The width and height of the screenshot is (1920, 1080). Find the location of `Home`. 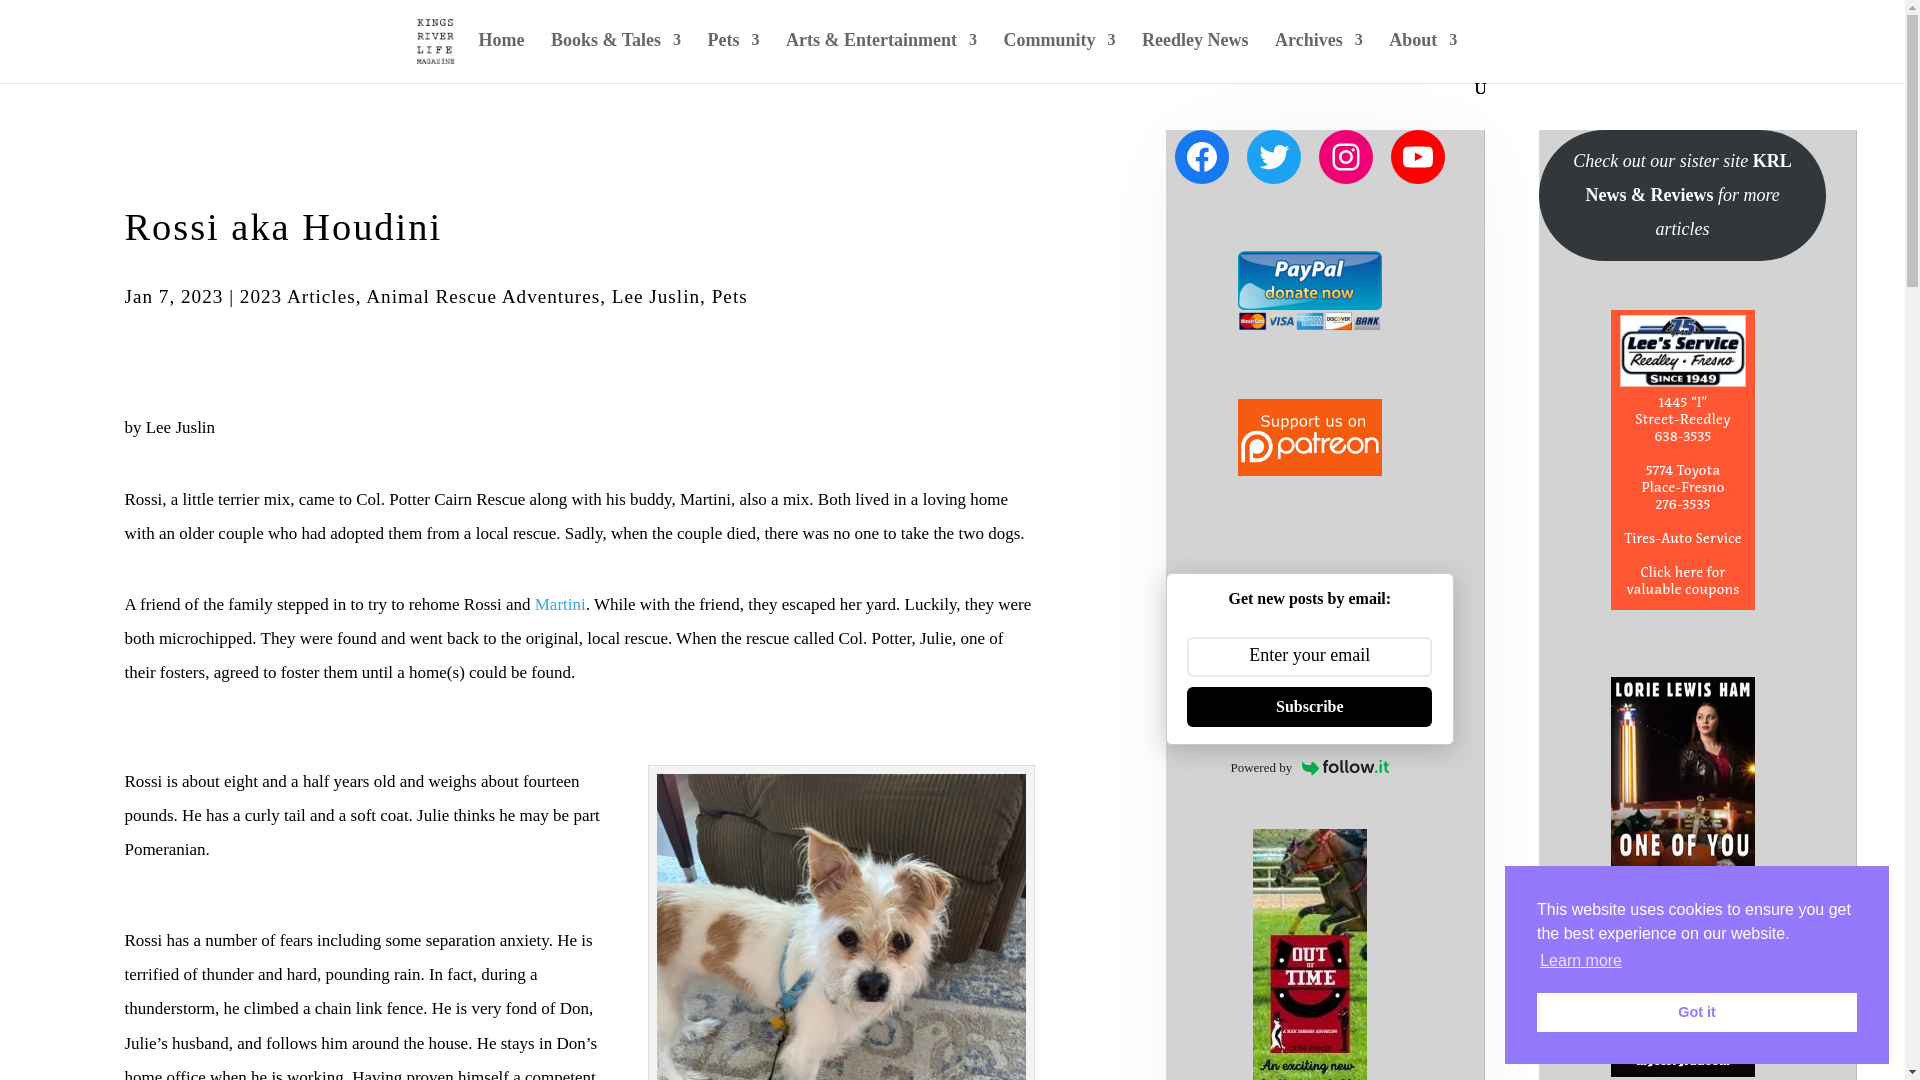

Home is located at coordinates (501, 56).